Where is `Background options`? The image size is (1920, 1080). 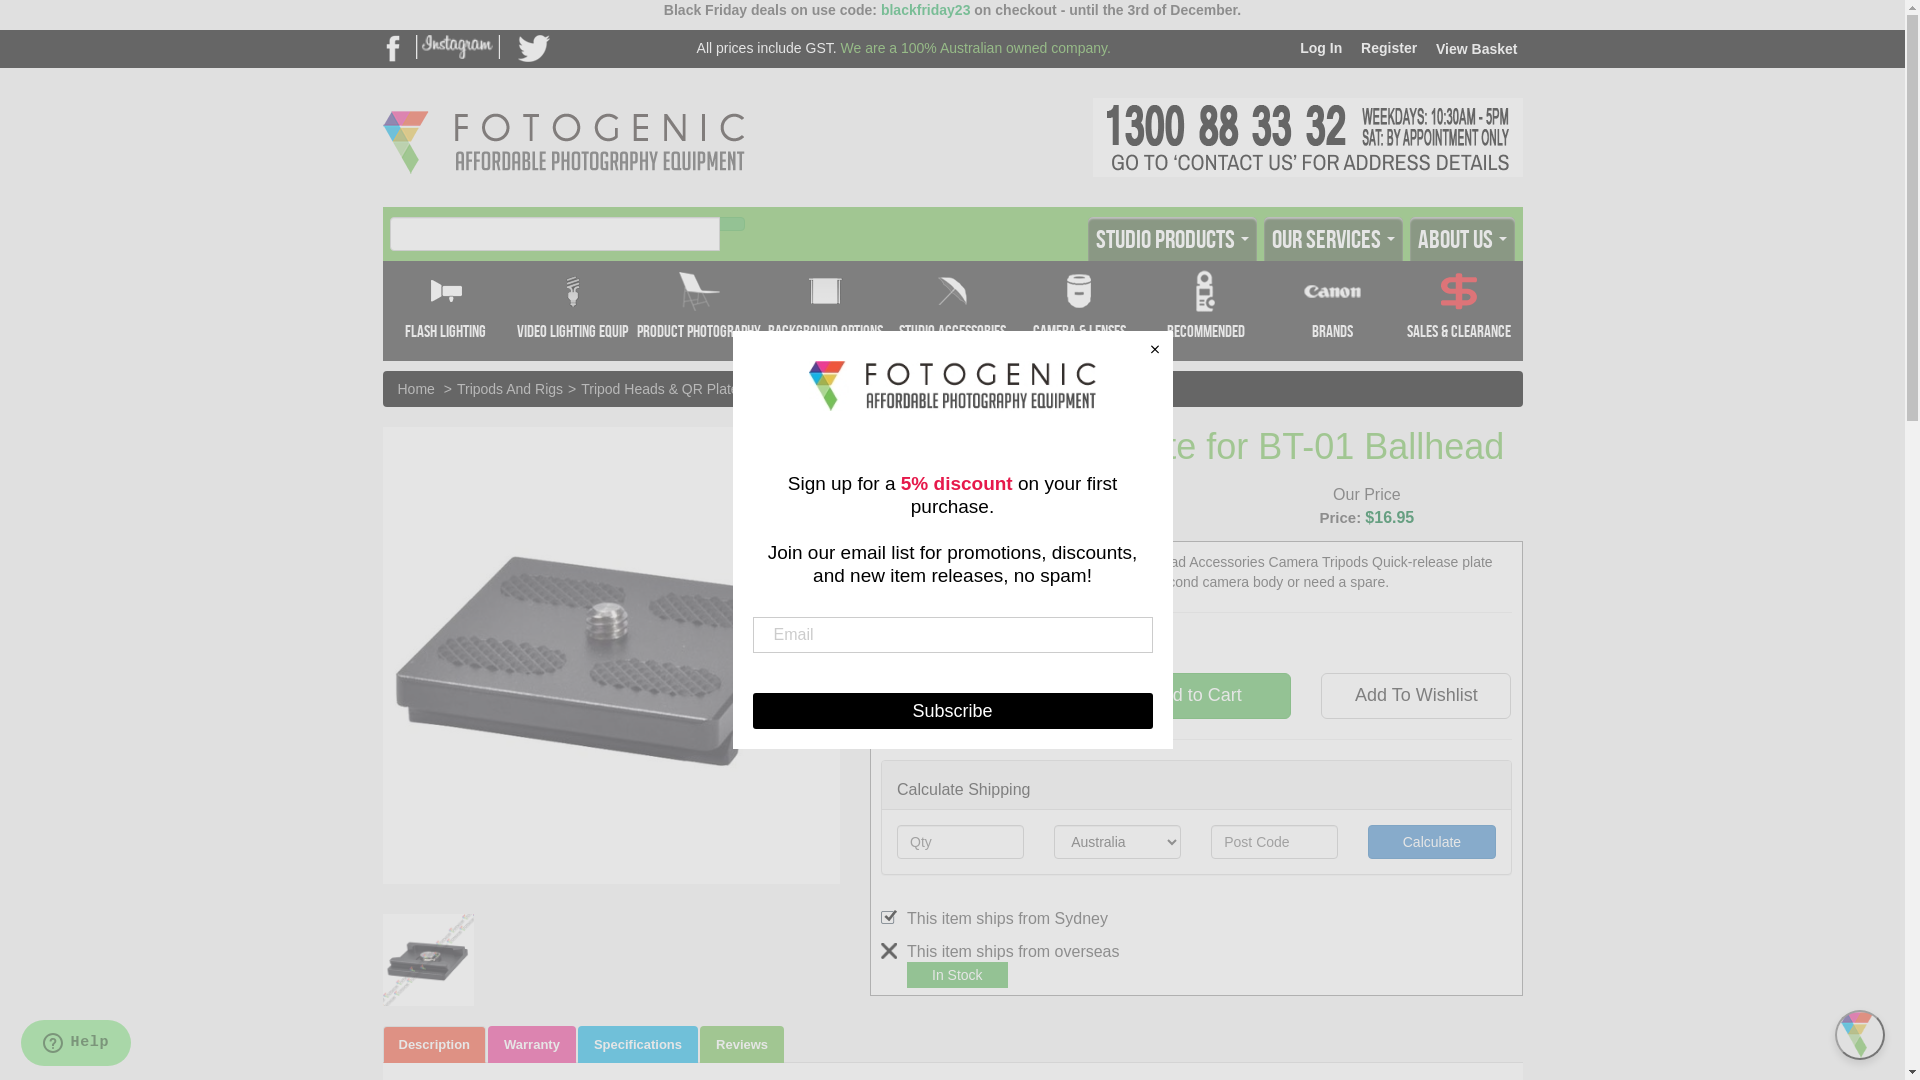 Background options is located at coordinates (826, 311).